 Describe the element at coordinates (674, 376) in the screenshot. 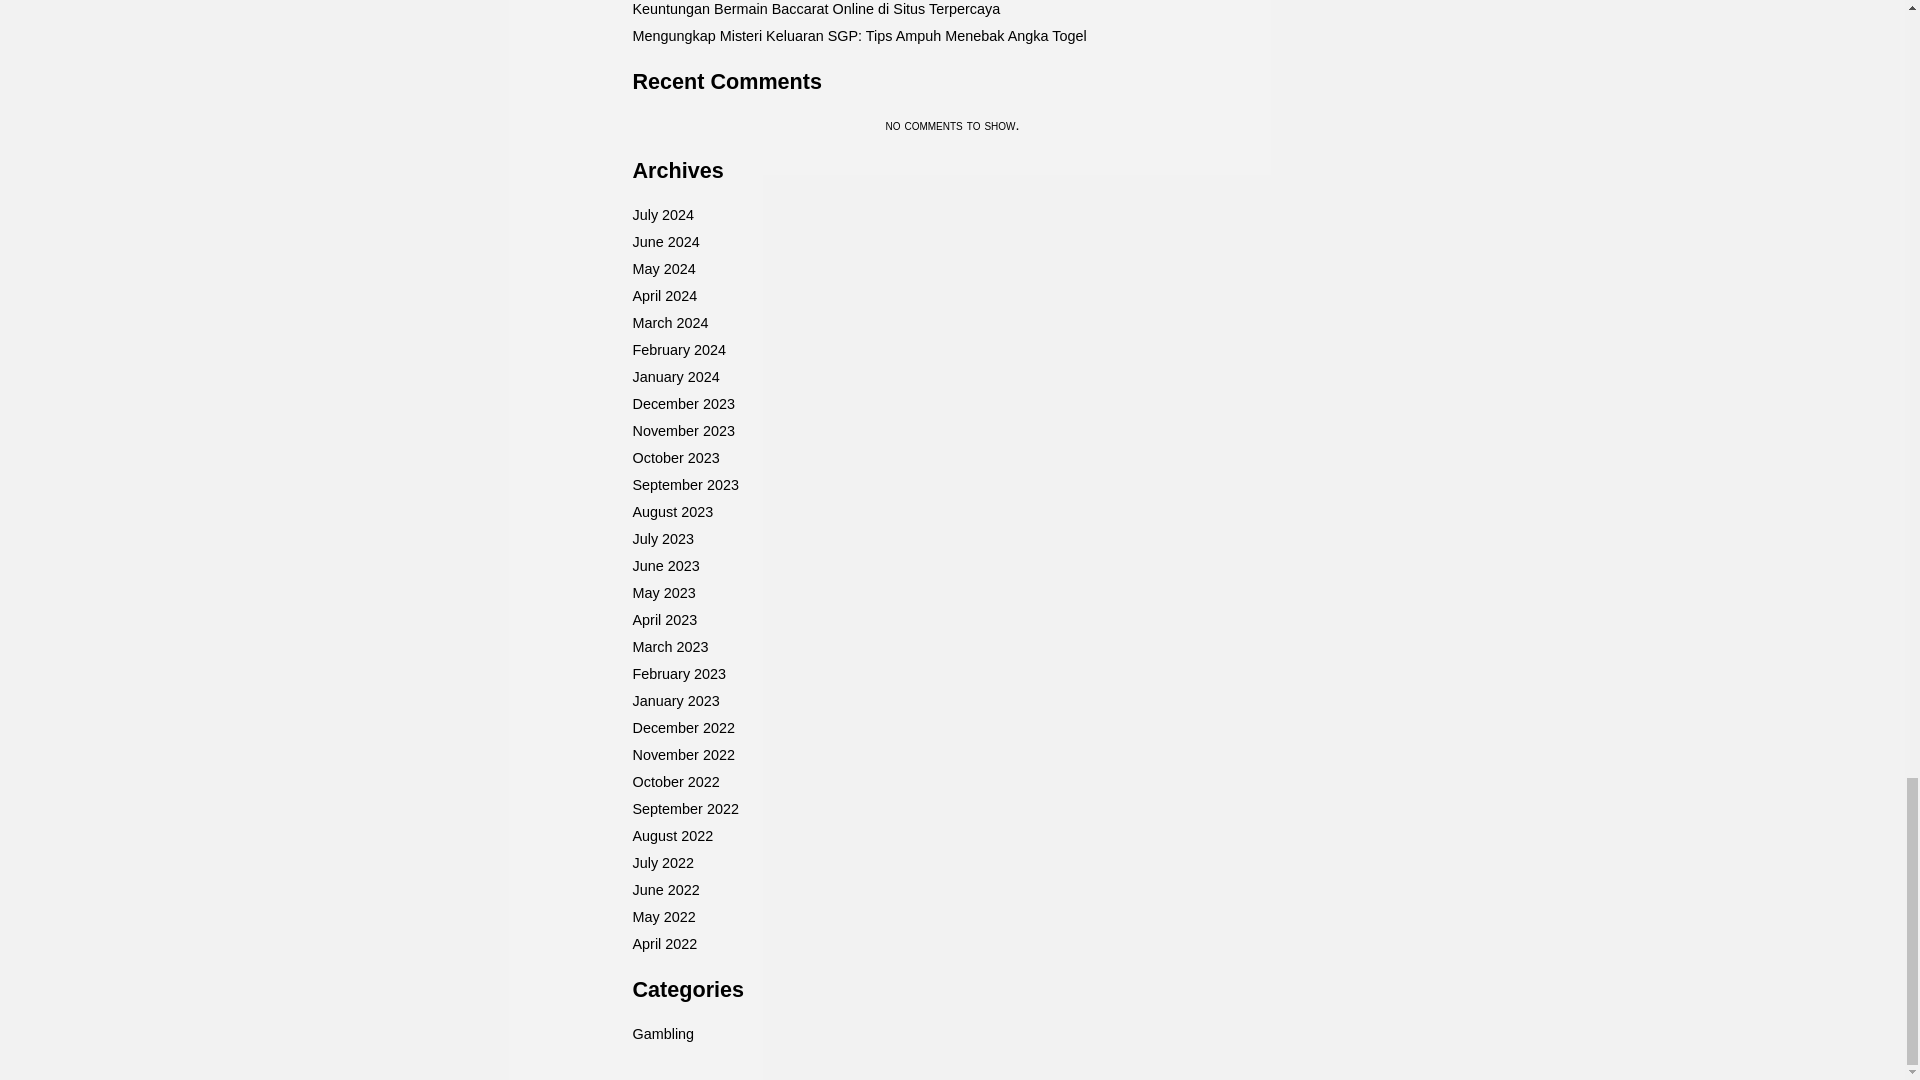

I see `January 2024` at that location.